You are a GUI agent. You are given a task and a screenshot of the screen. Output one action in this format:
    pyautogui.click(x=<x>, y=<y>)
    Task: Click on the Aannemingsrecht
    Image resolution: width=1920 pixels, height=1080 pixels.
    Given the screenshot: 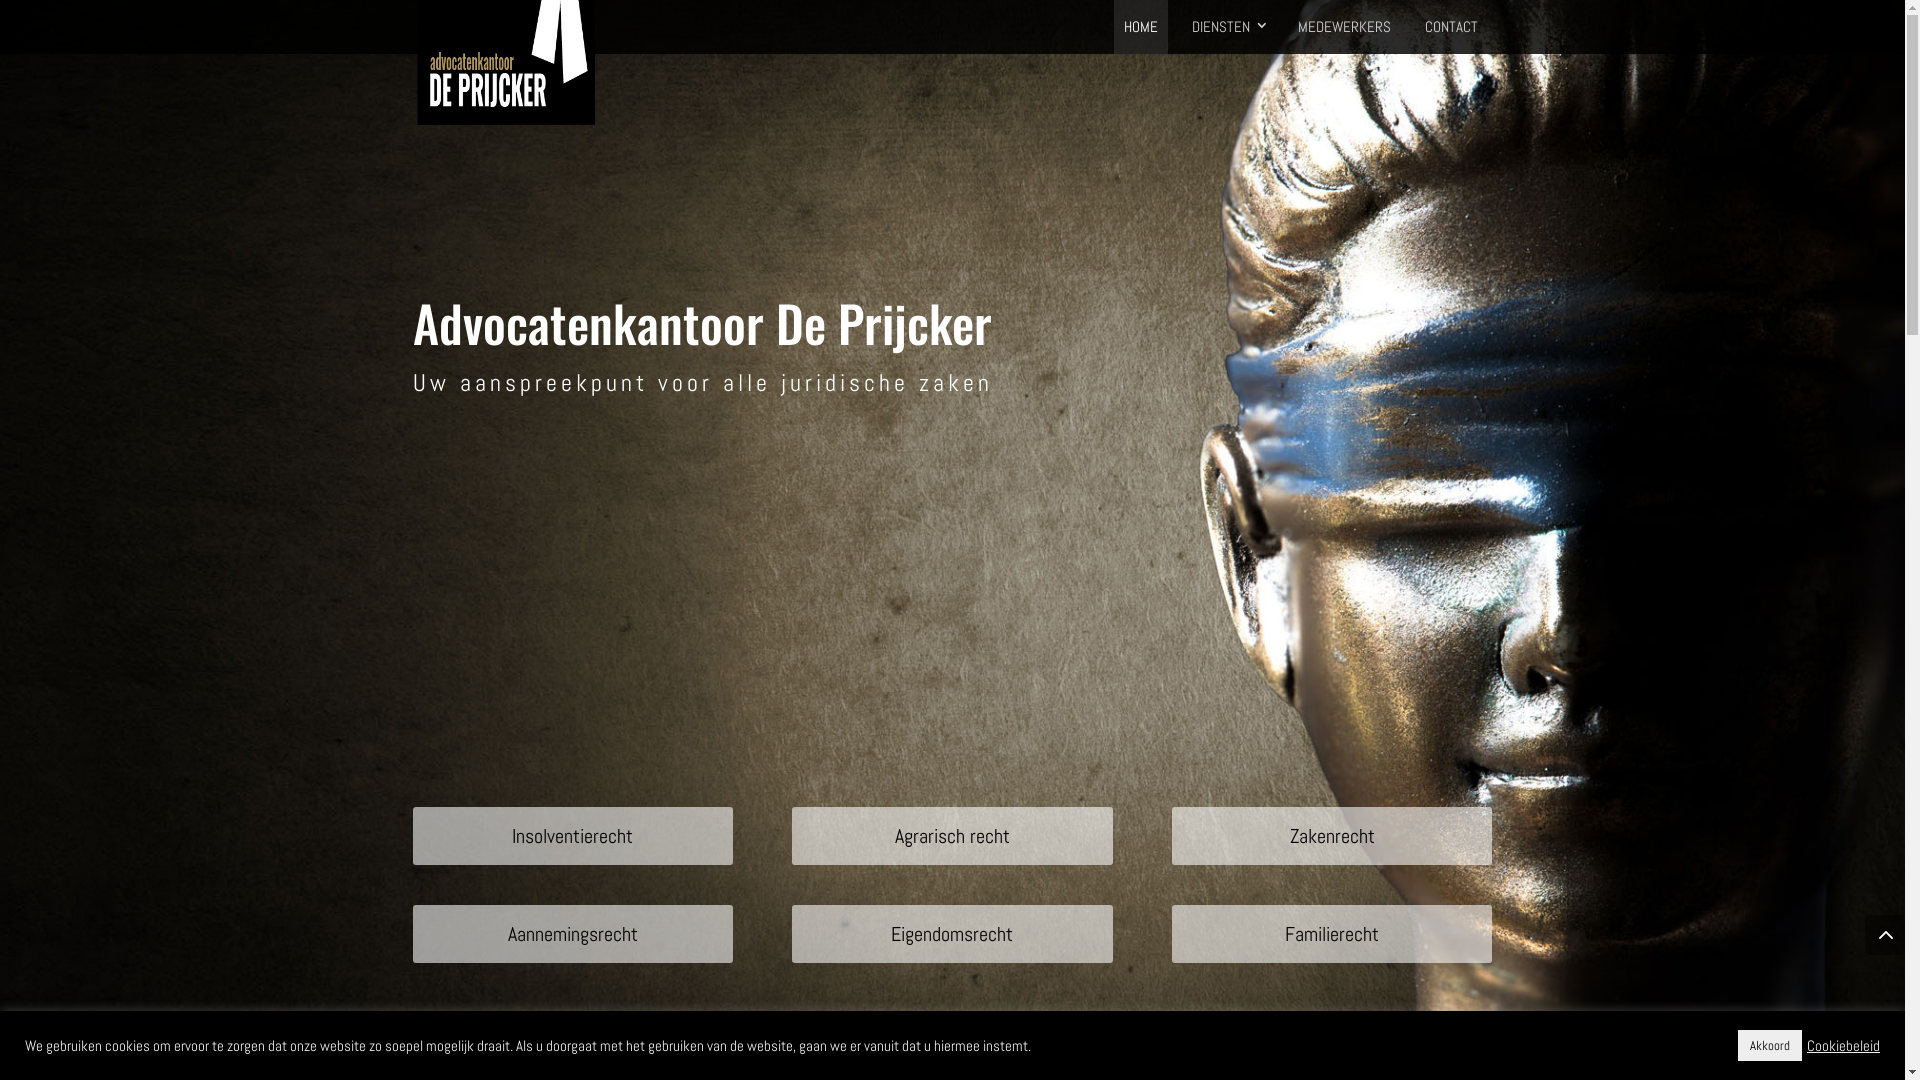 What is the action you would take?
    pyautogui.click(x=572, y=934)
    